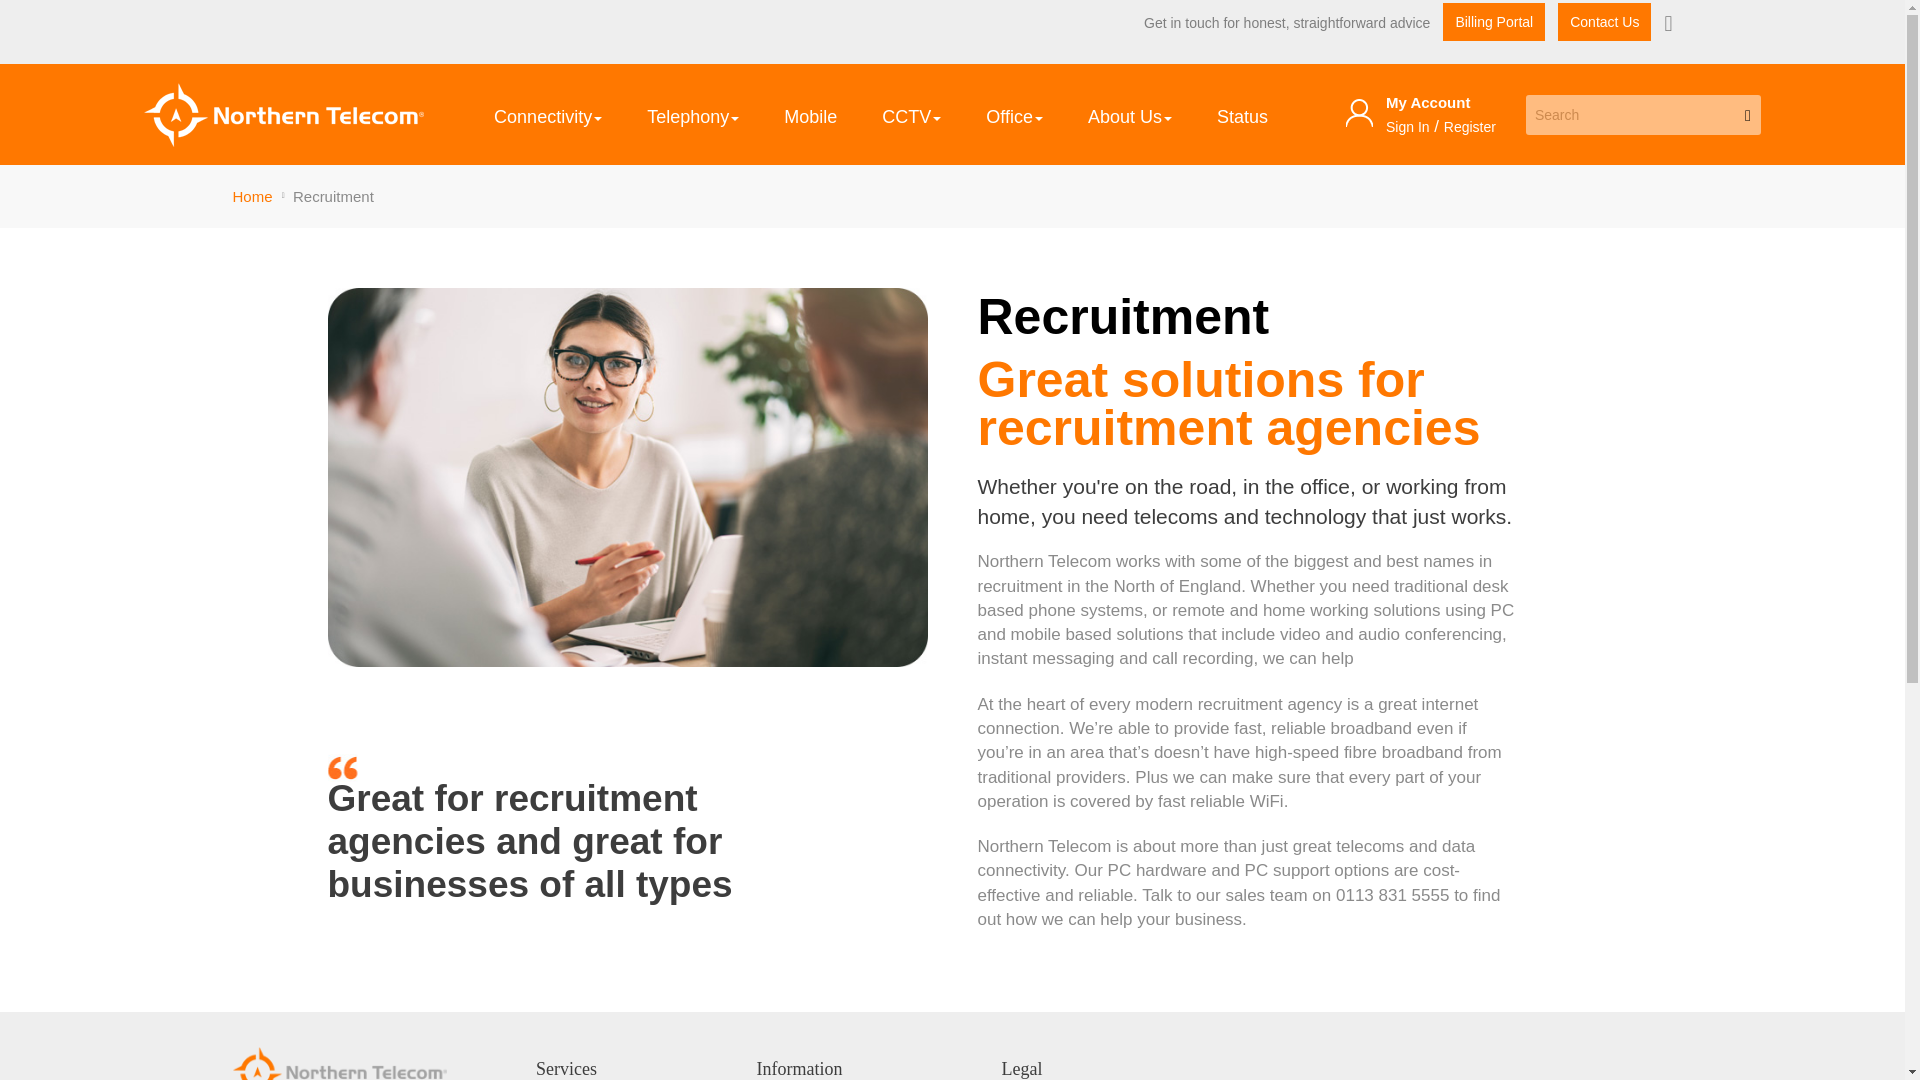  What do you see at coordinates (1604, 22) in the screenshot?
I see `Contact Us` at bounding box center [1604, 22].